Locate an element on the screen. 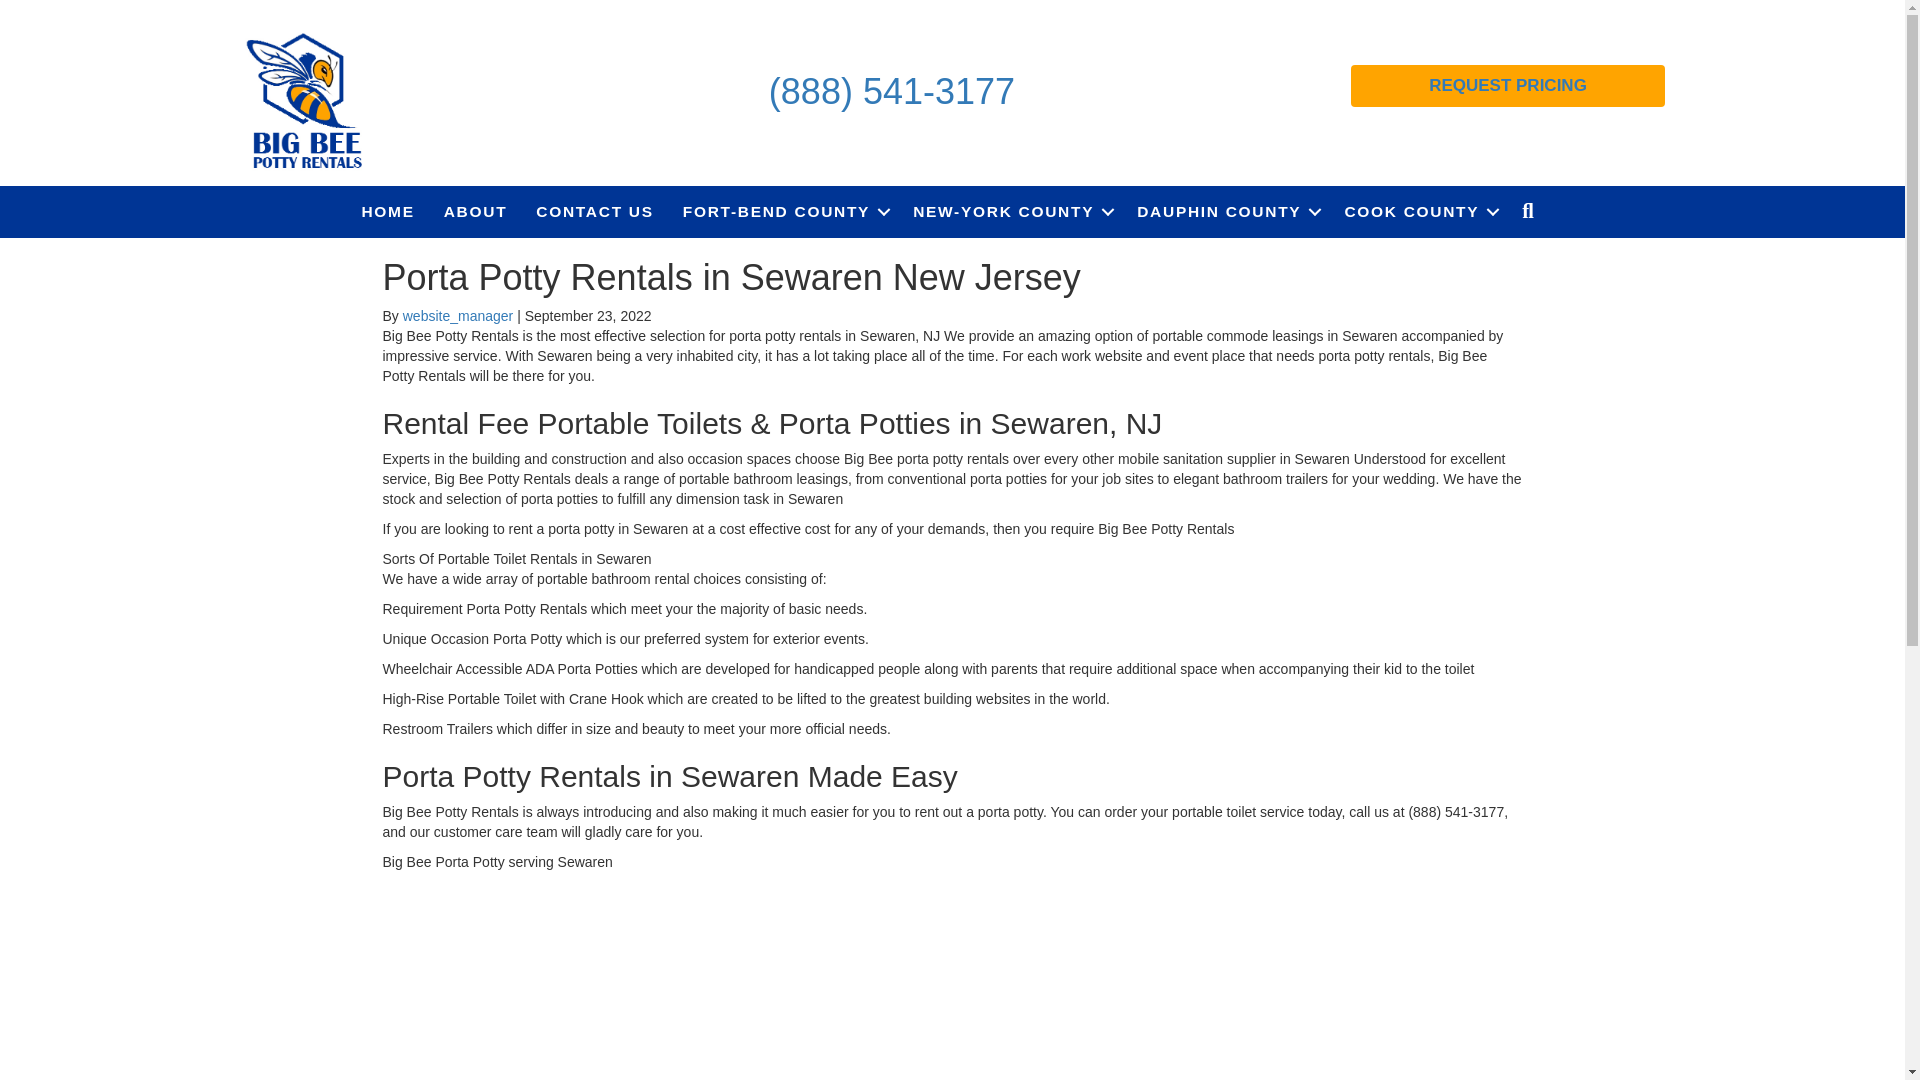 Image resolution: width=1920 pixels, height=1080 pixels. NEW-YORK COUNTY is located at coordinates (1010, 211).